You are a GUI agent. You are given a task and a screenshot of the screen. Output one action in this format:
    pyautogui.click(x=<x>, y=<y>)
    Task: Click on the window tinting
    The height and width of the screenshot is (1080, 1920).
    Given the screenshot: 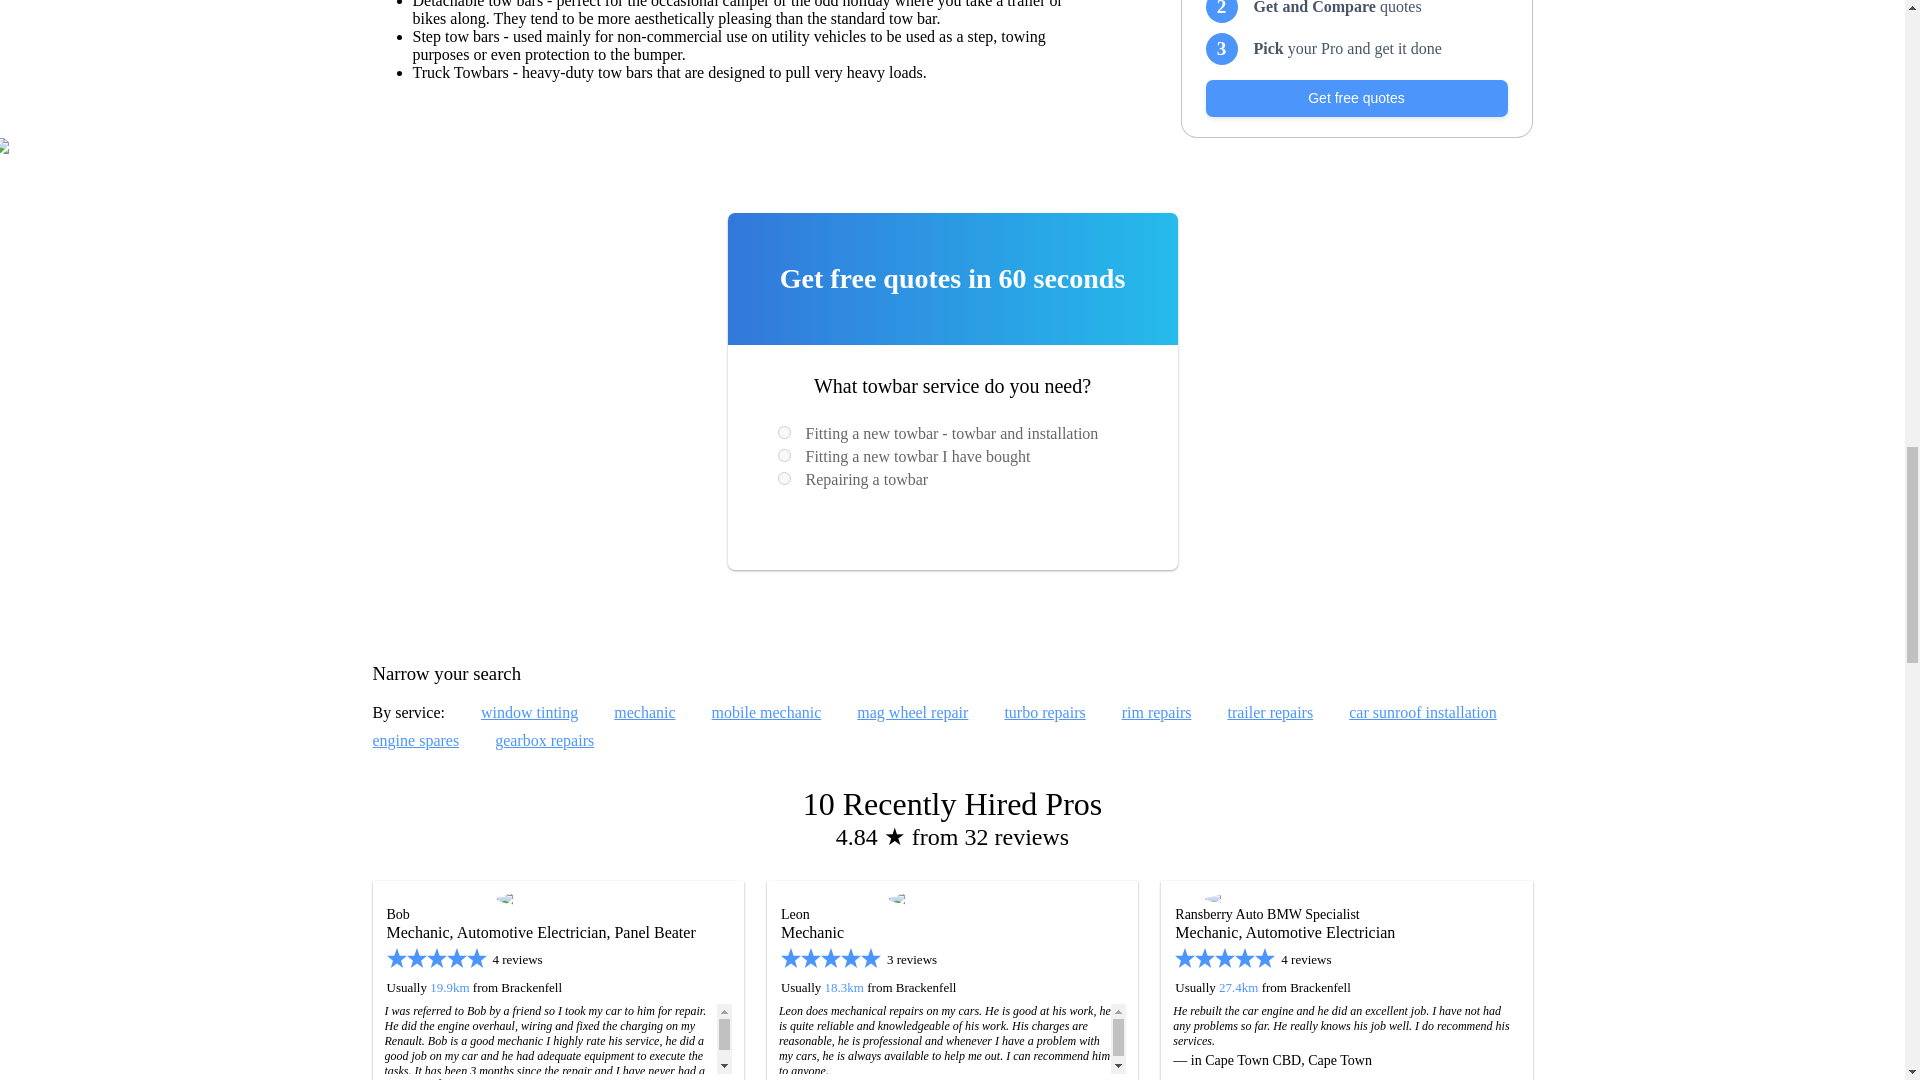 What is the action you would take?
    pyautogui.click(x=529, y=712)
    